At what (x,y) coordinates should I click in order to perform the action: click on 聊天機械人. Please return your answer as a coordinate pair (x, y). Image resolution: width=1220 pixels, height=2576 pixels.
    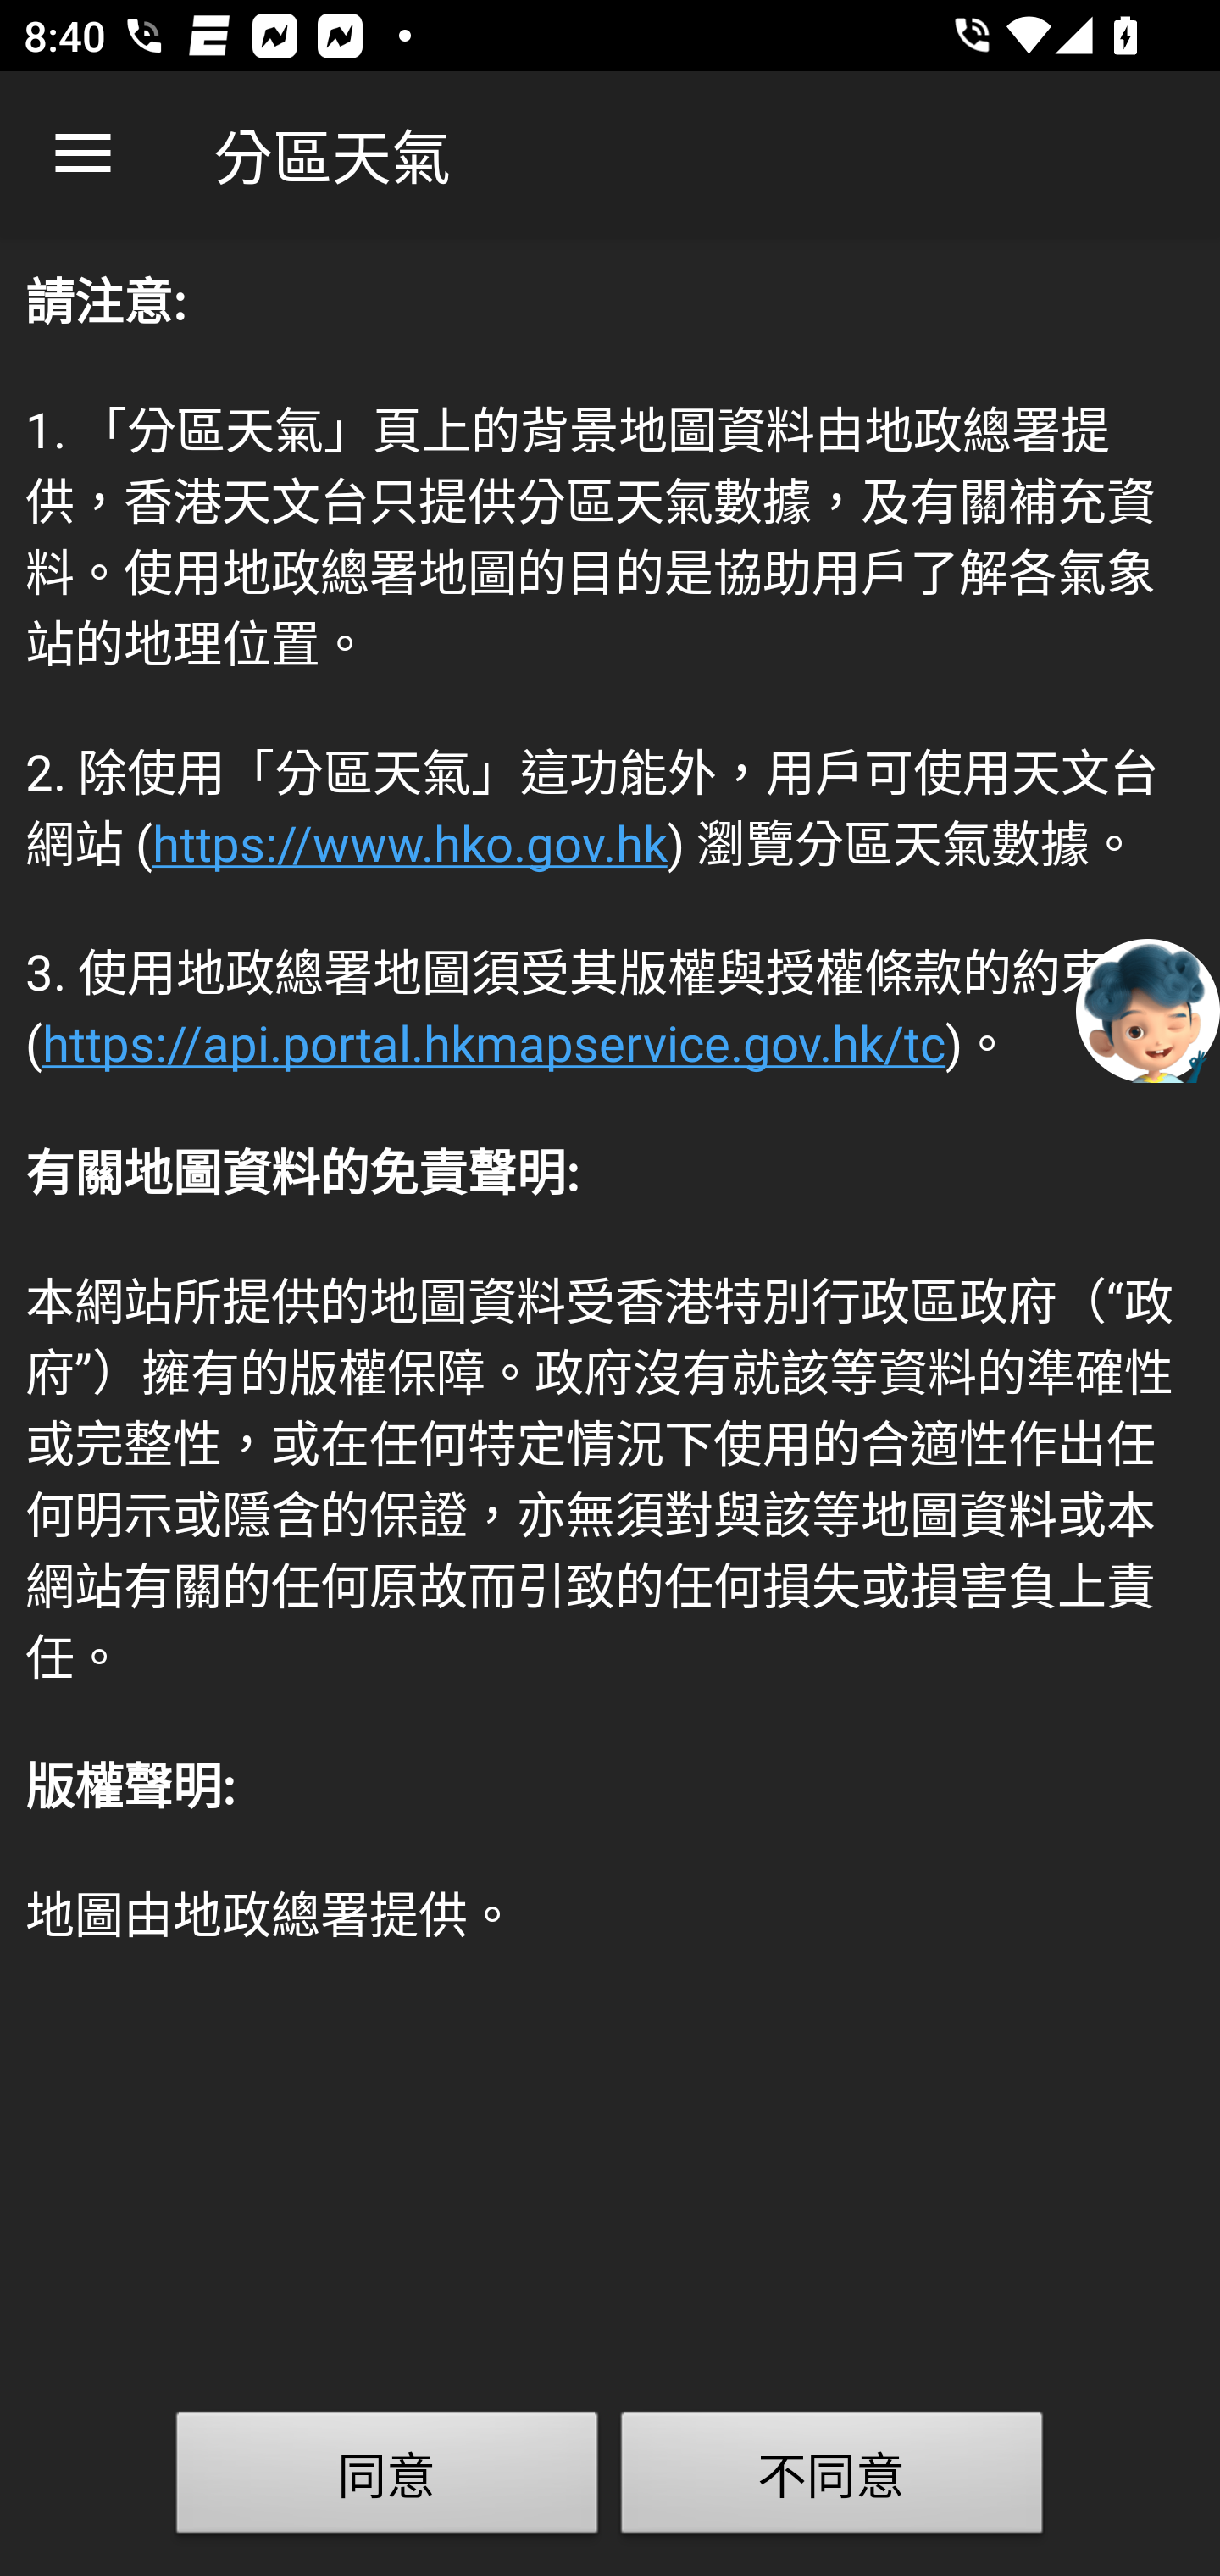
    Looking at the image, I should click on (1148, 1009).